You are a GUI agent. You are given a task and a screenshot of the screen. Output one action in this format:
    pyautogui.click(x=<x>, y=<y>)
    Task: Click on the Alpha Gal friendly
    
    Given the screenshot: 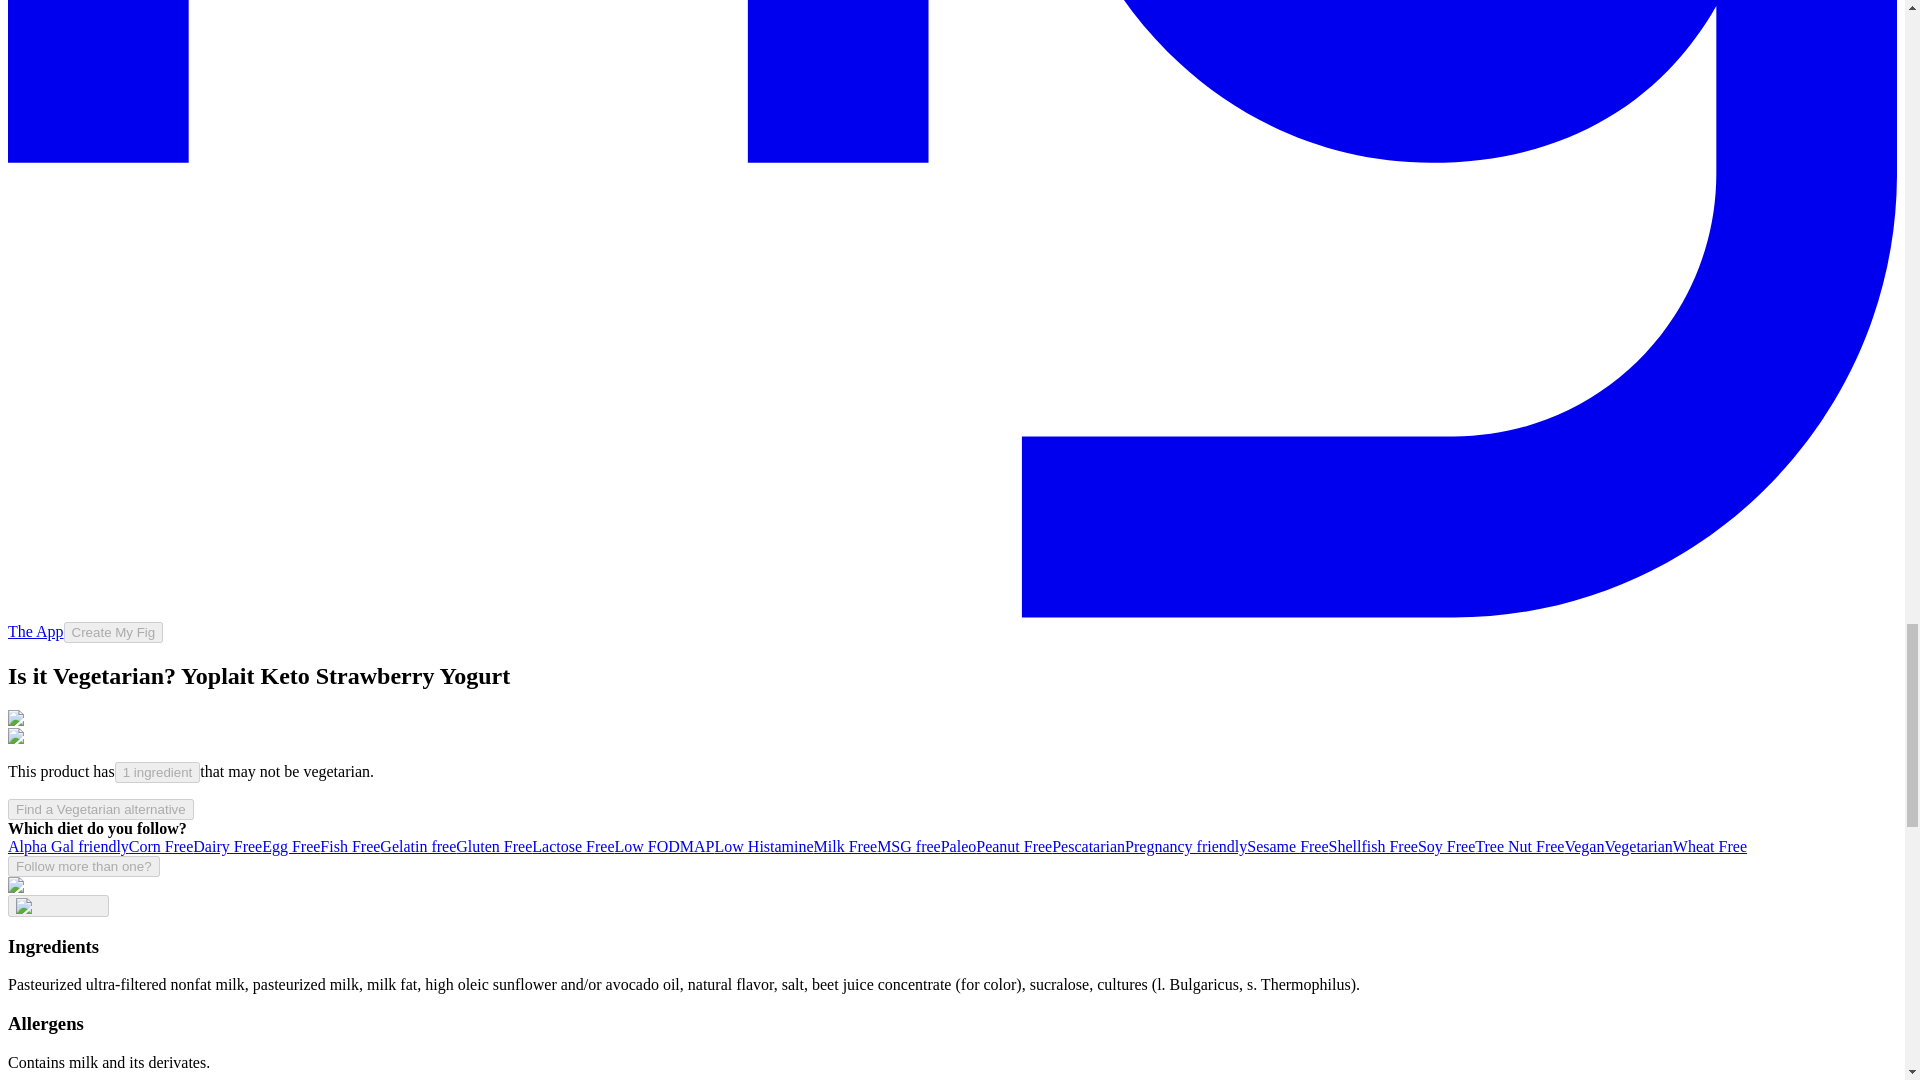 What is the action you would take?
    pyautogui.click(x=68, y=846)
    